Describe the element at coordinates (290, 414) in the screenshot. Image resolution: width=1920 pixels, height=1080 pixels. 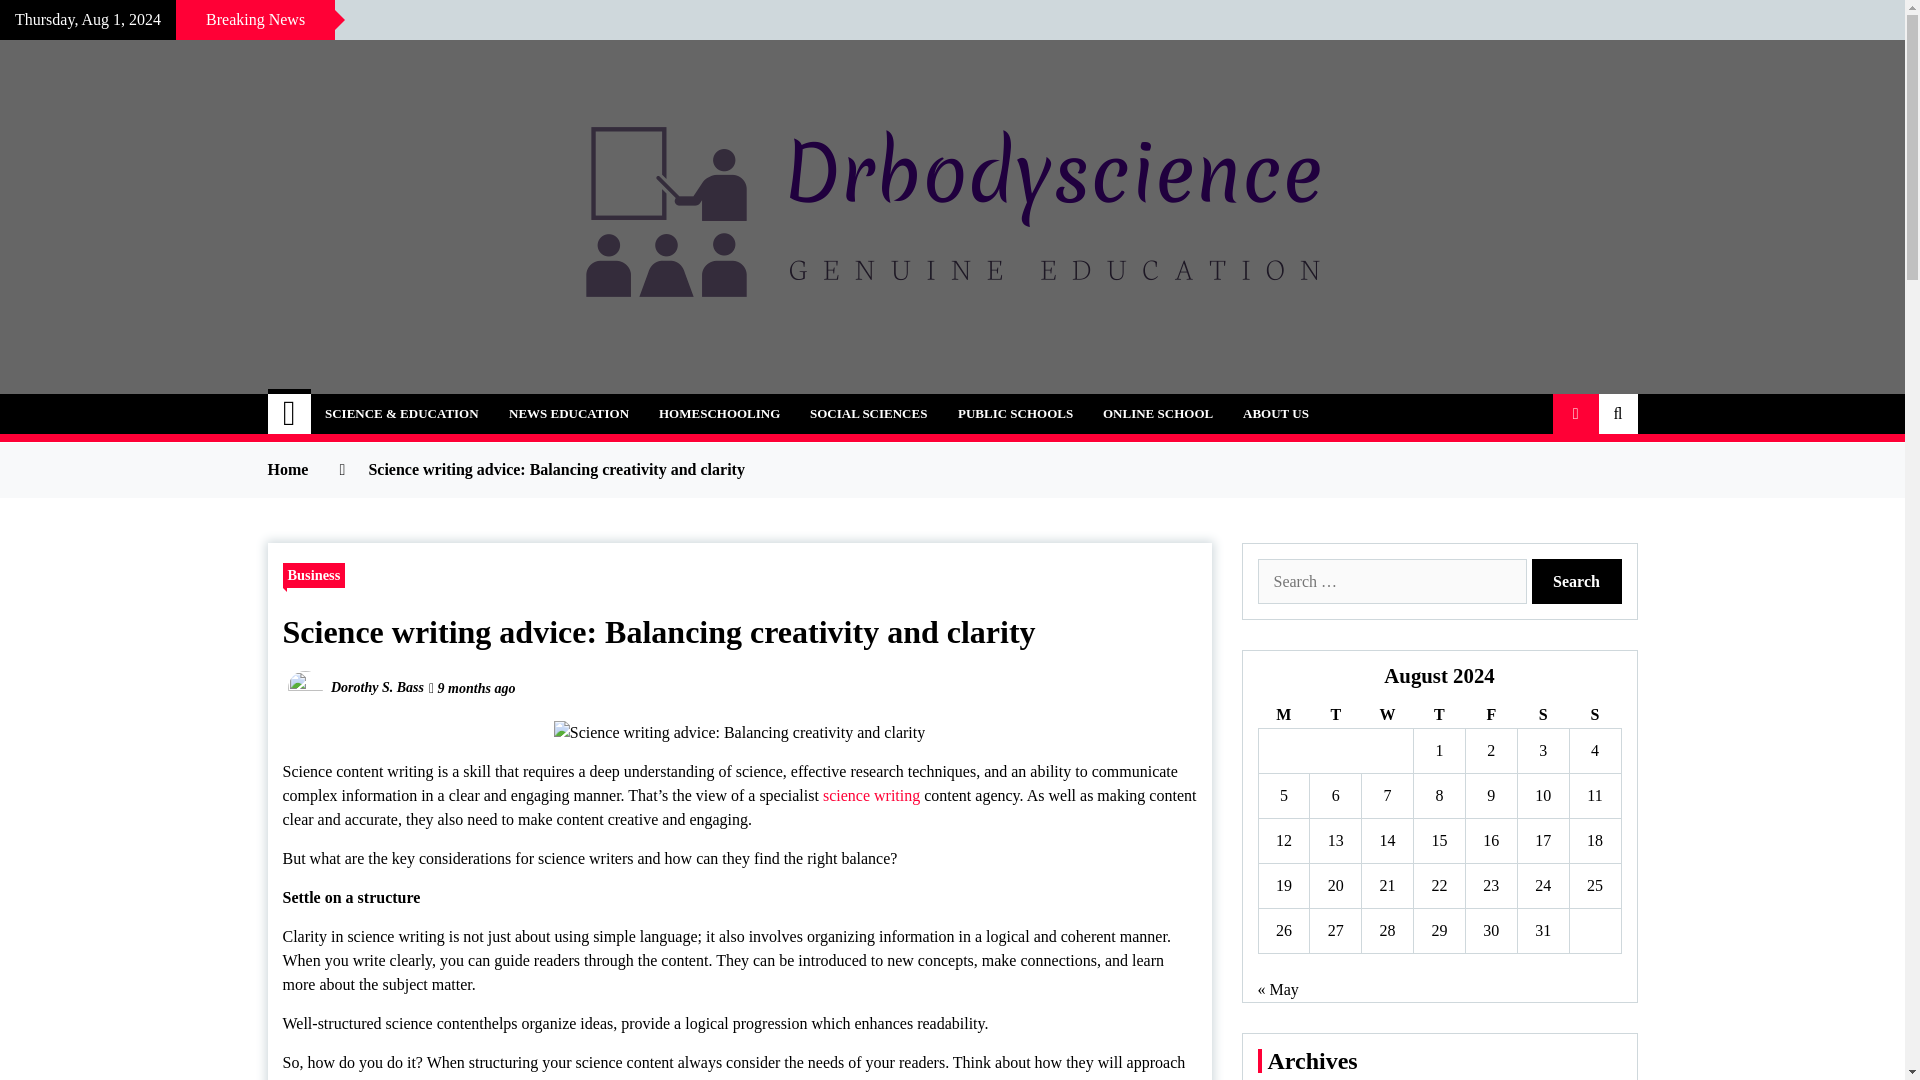
I see `Home` at that location.